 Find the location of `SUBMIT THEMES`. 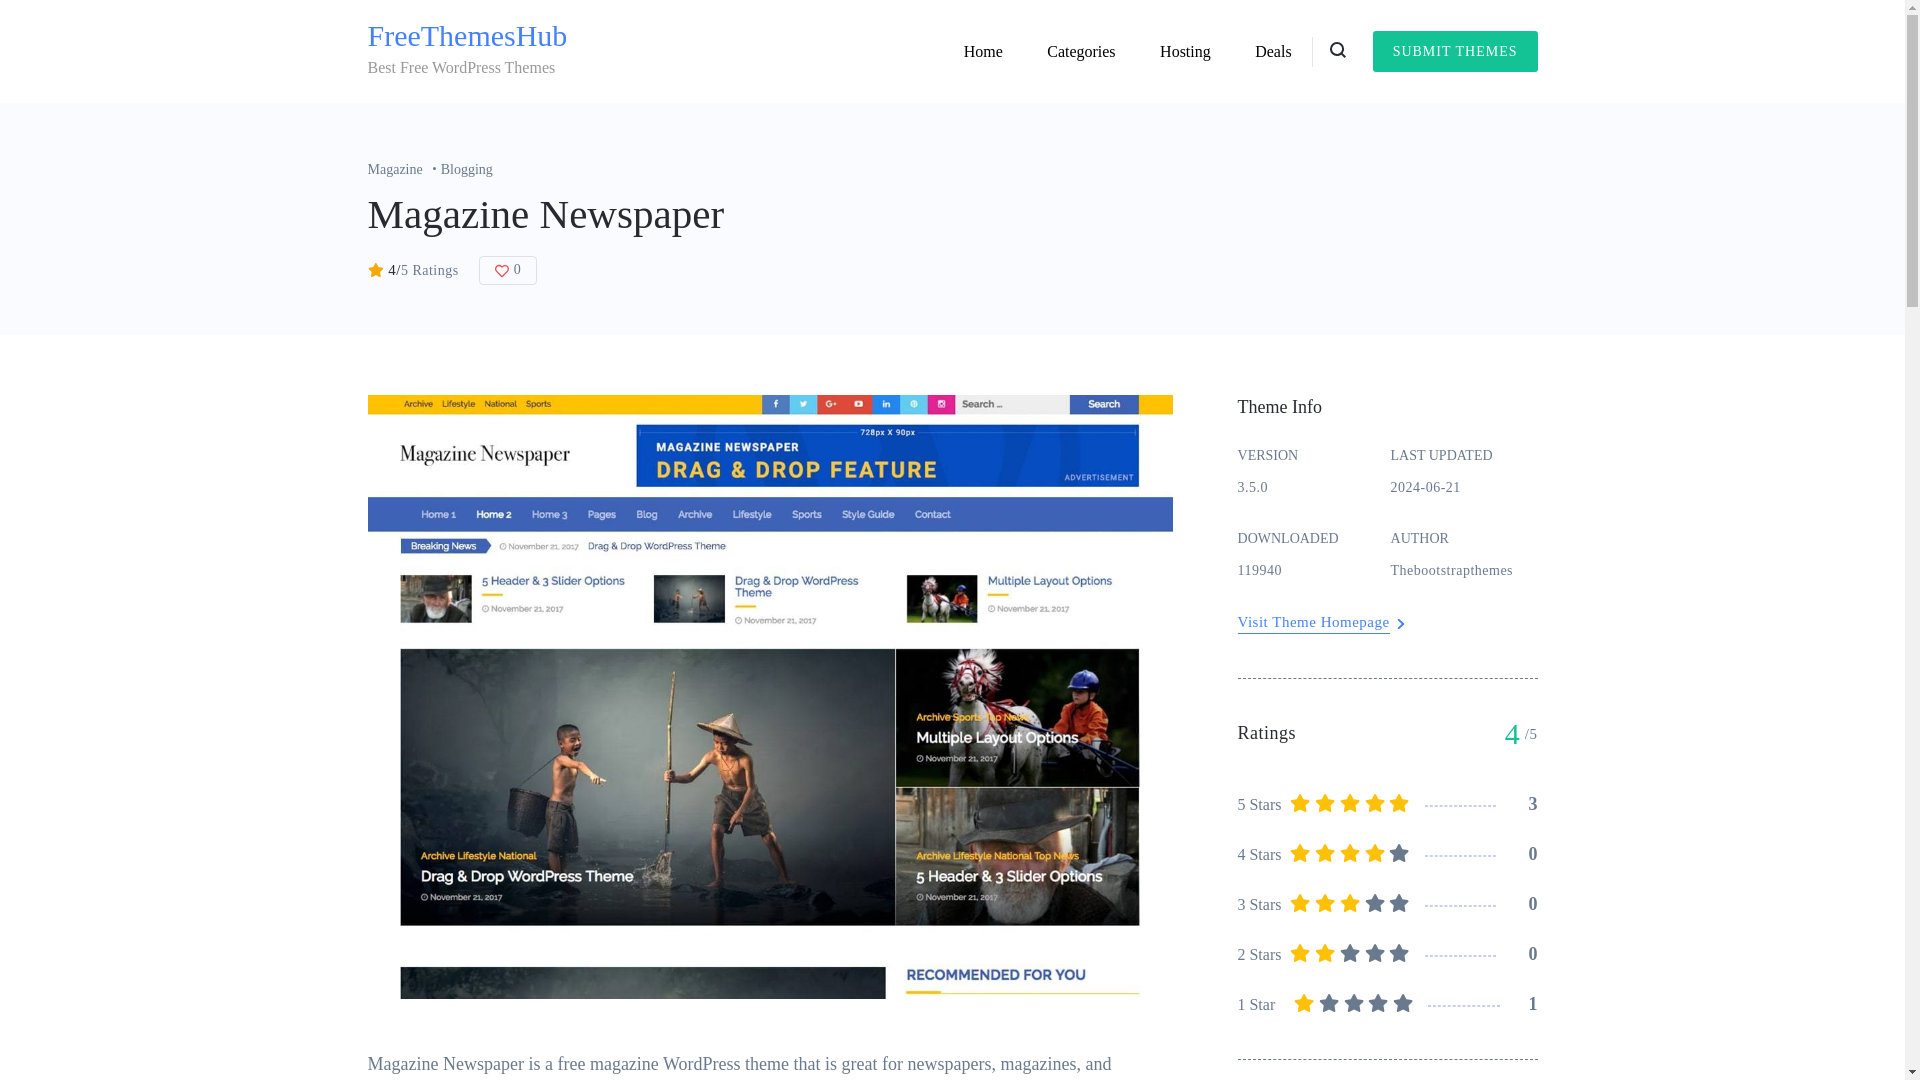

SUBMIT THEMES is located at coordinates (1454, 52).